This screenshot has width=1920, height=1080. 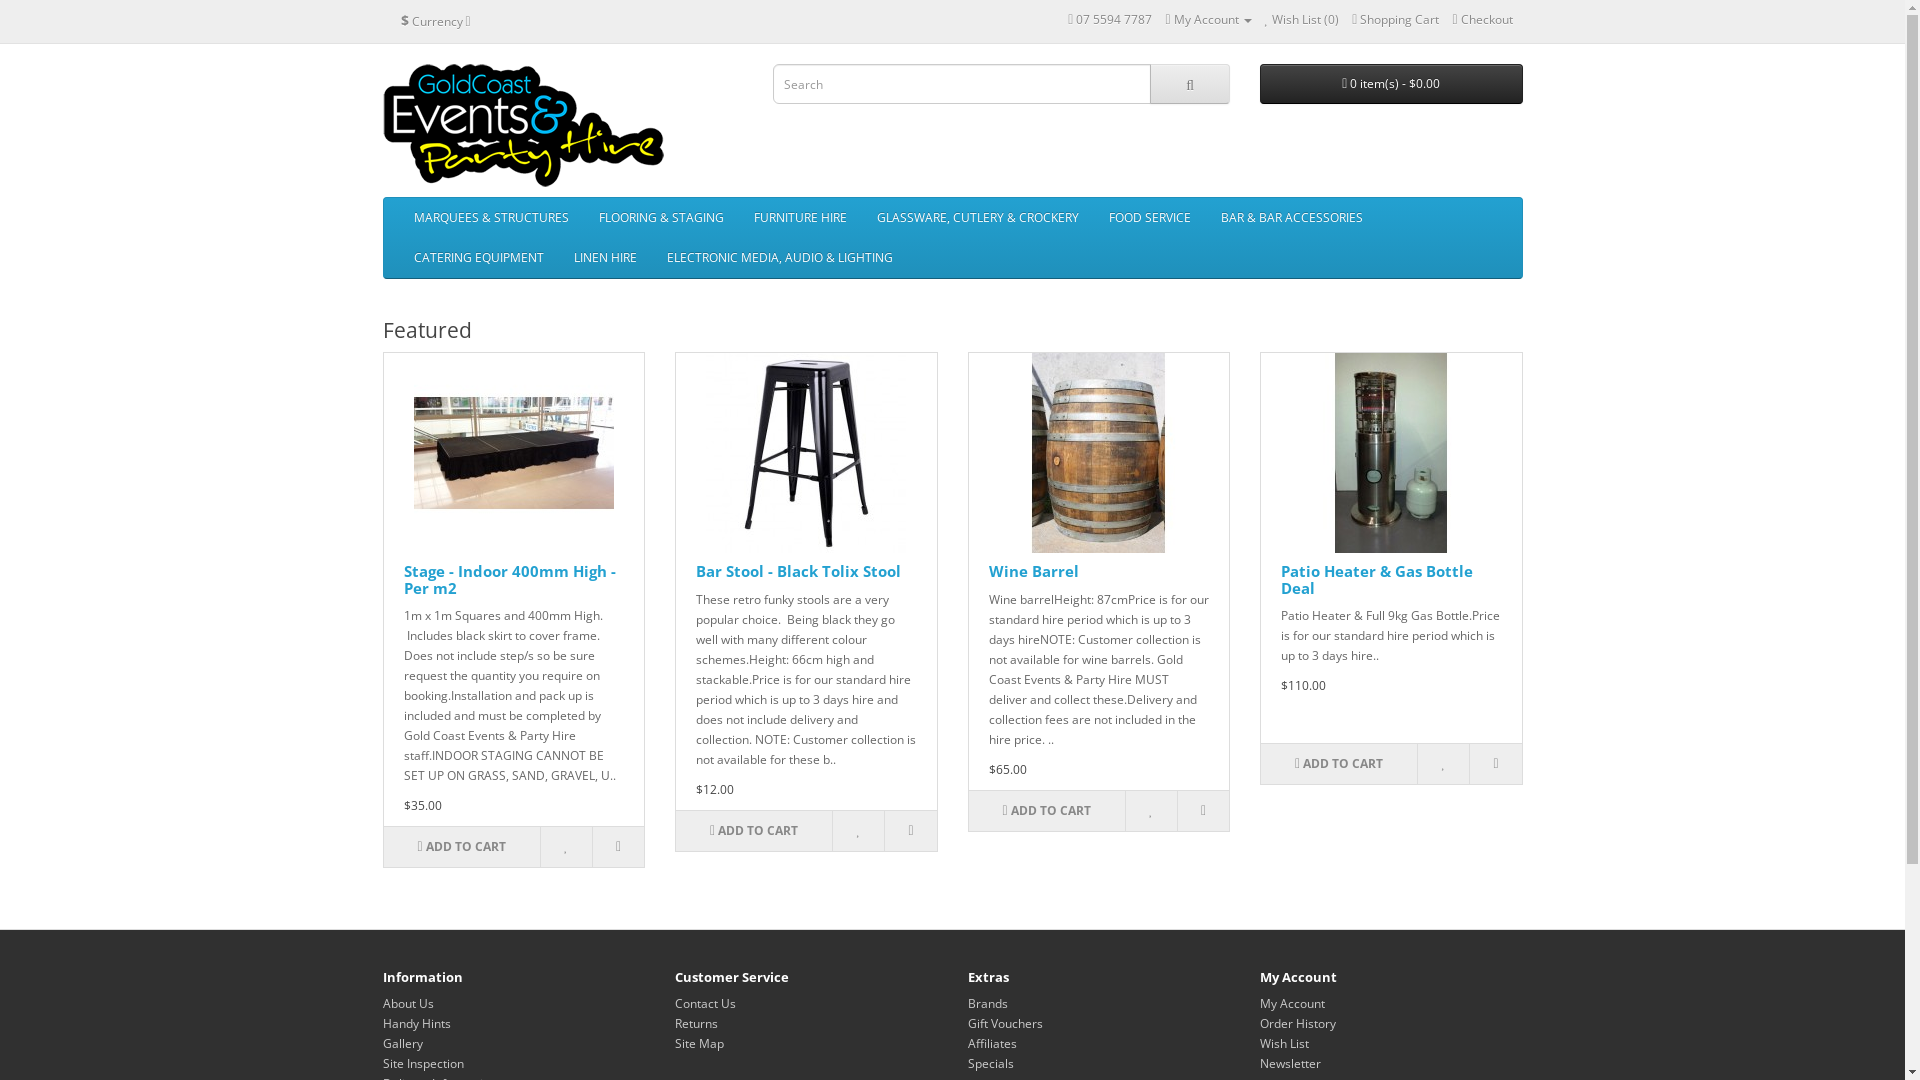 I want to click on Wine Barrel, so click(x=1032, y=571).